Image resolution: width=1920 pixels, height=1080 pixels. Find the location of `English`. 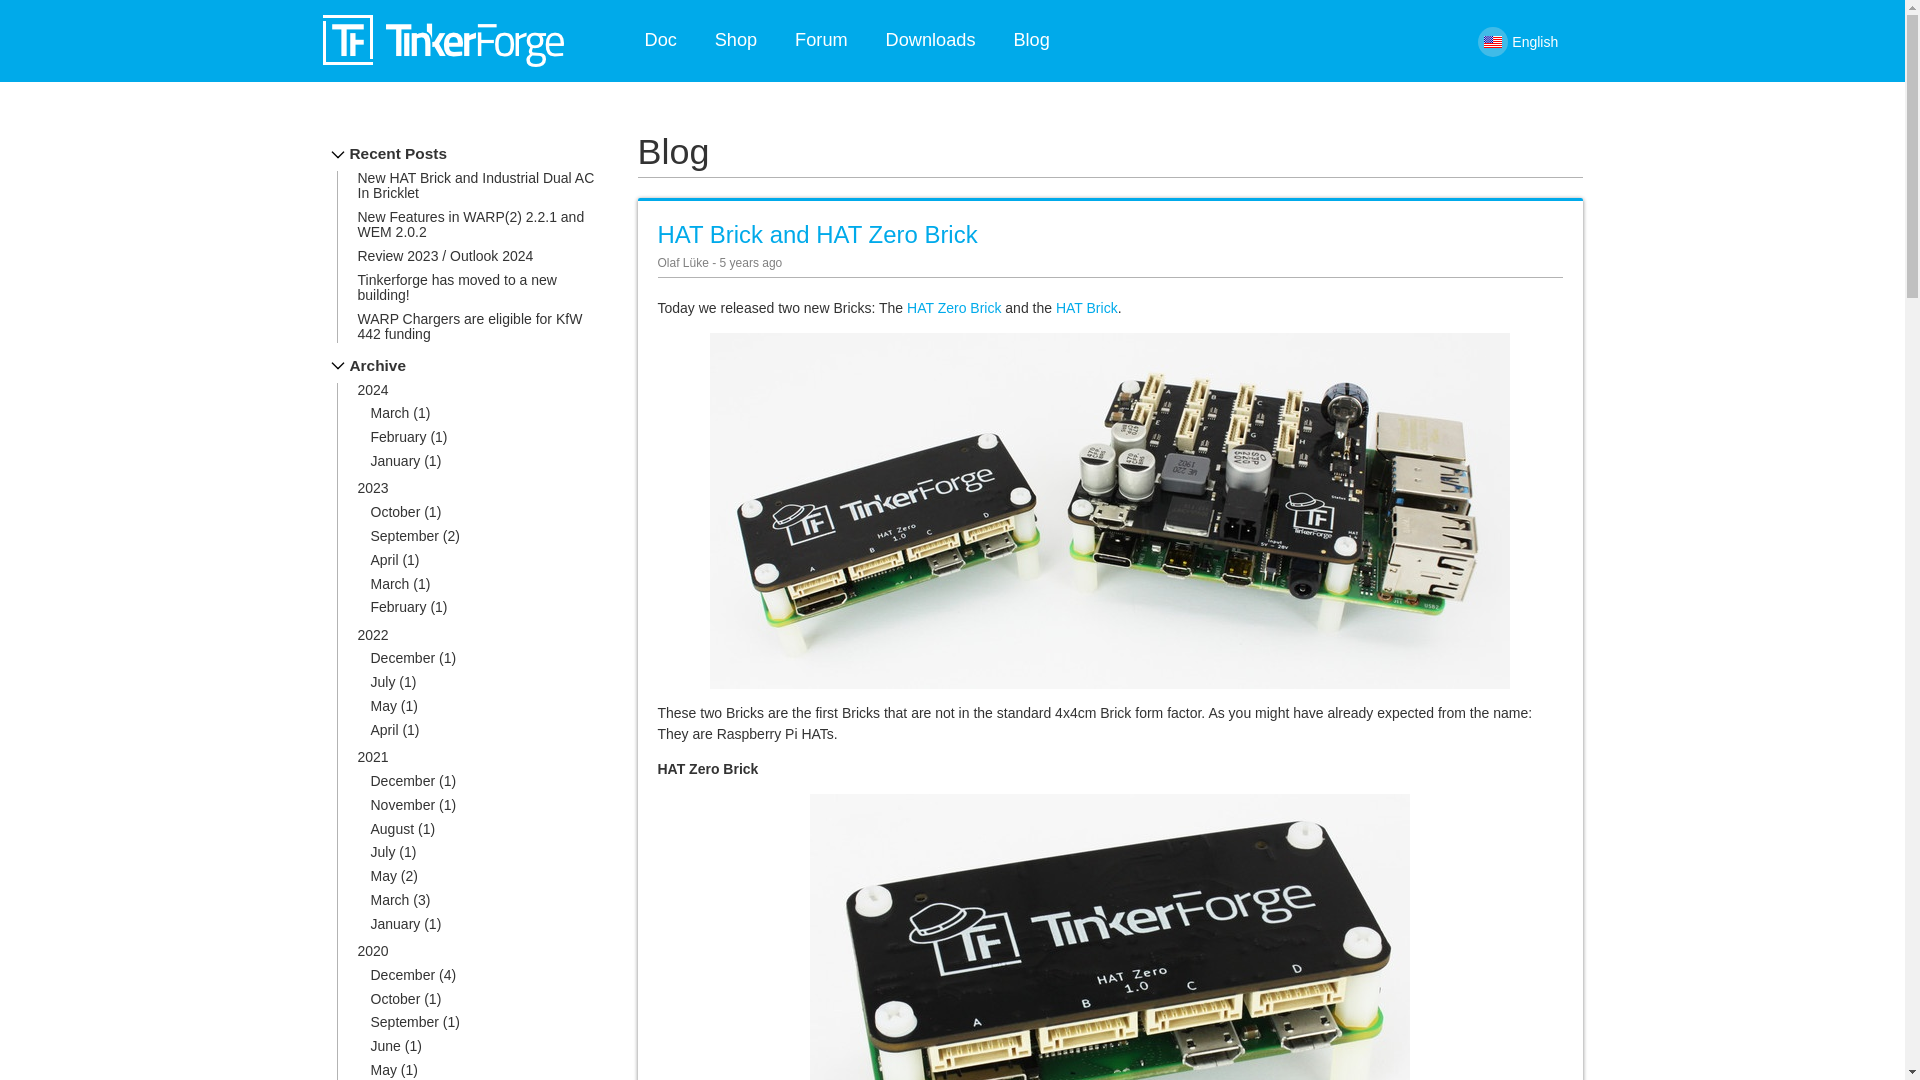

English is located at coordinates (1539, 41).